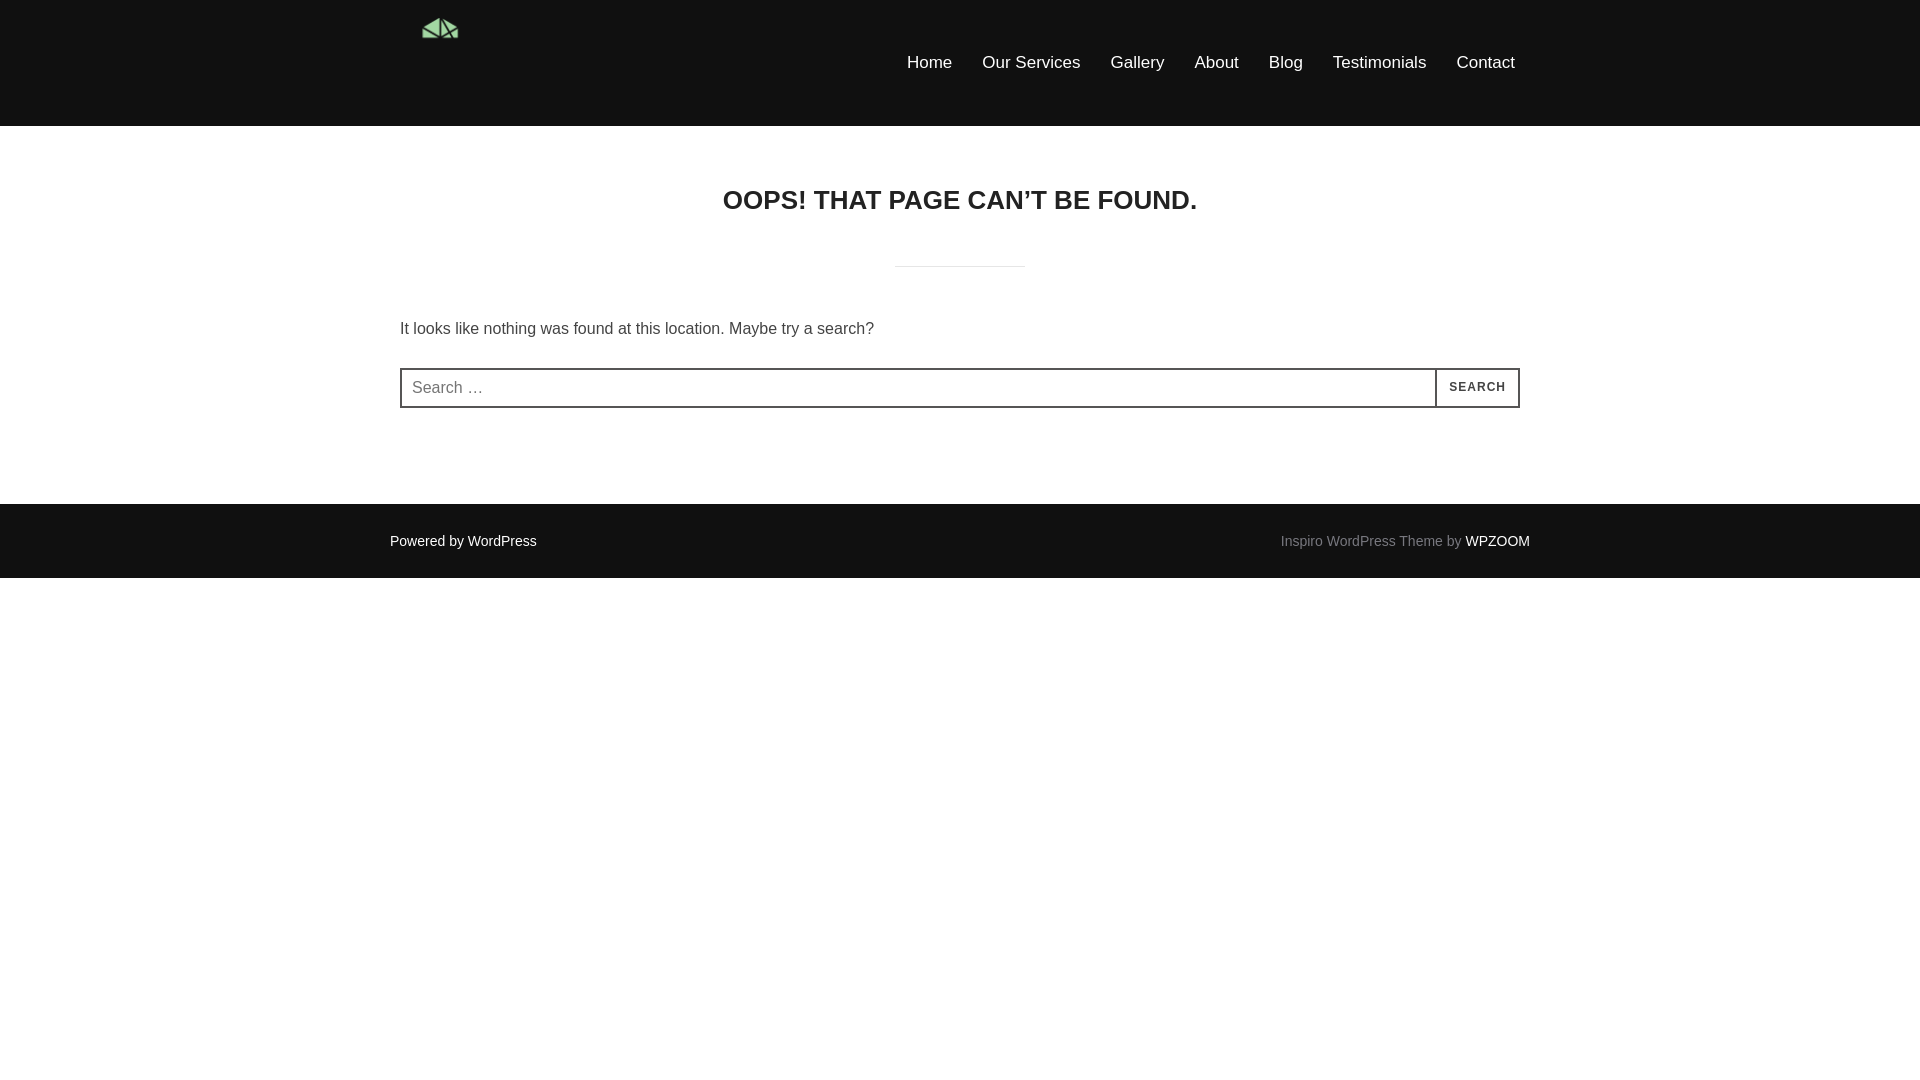 The image size is (1920, 1080). What do you see at coordinates (1379, 62) in the screenshot?
I see `Testimonials` at bounding box center [1379, 62].